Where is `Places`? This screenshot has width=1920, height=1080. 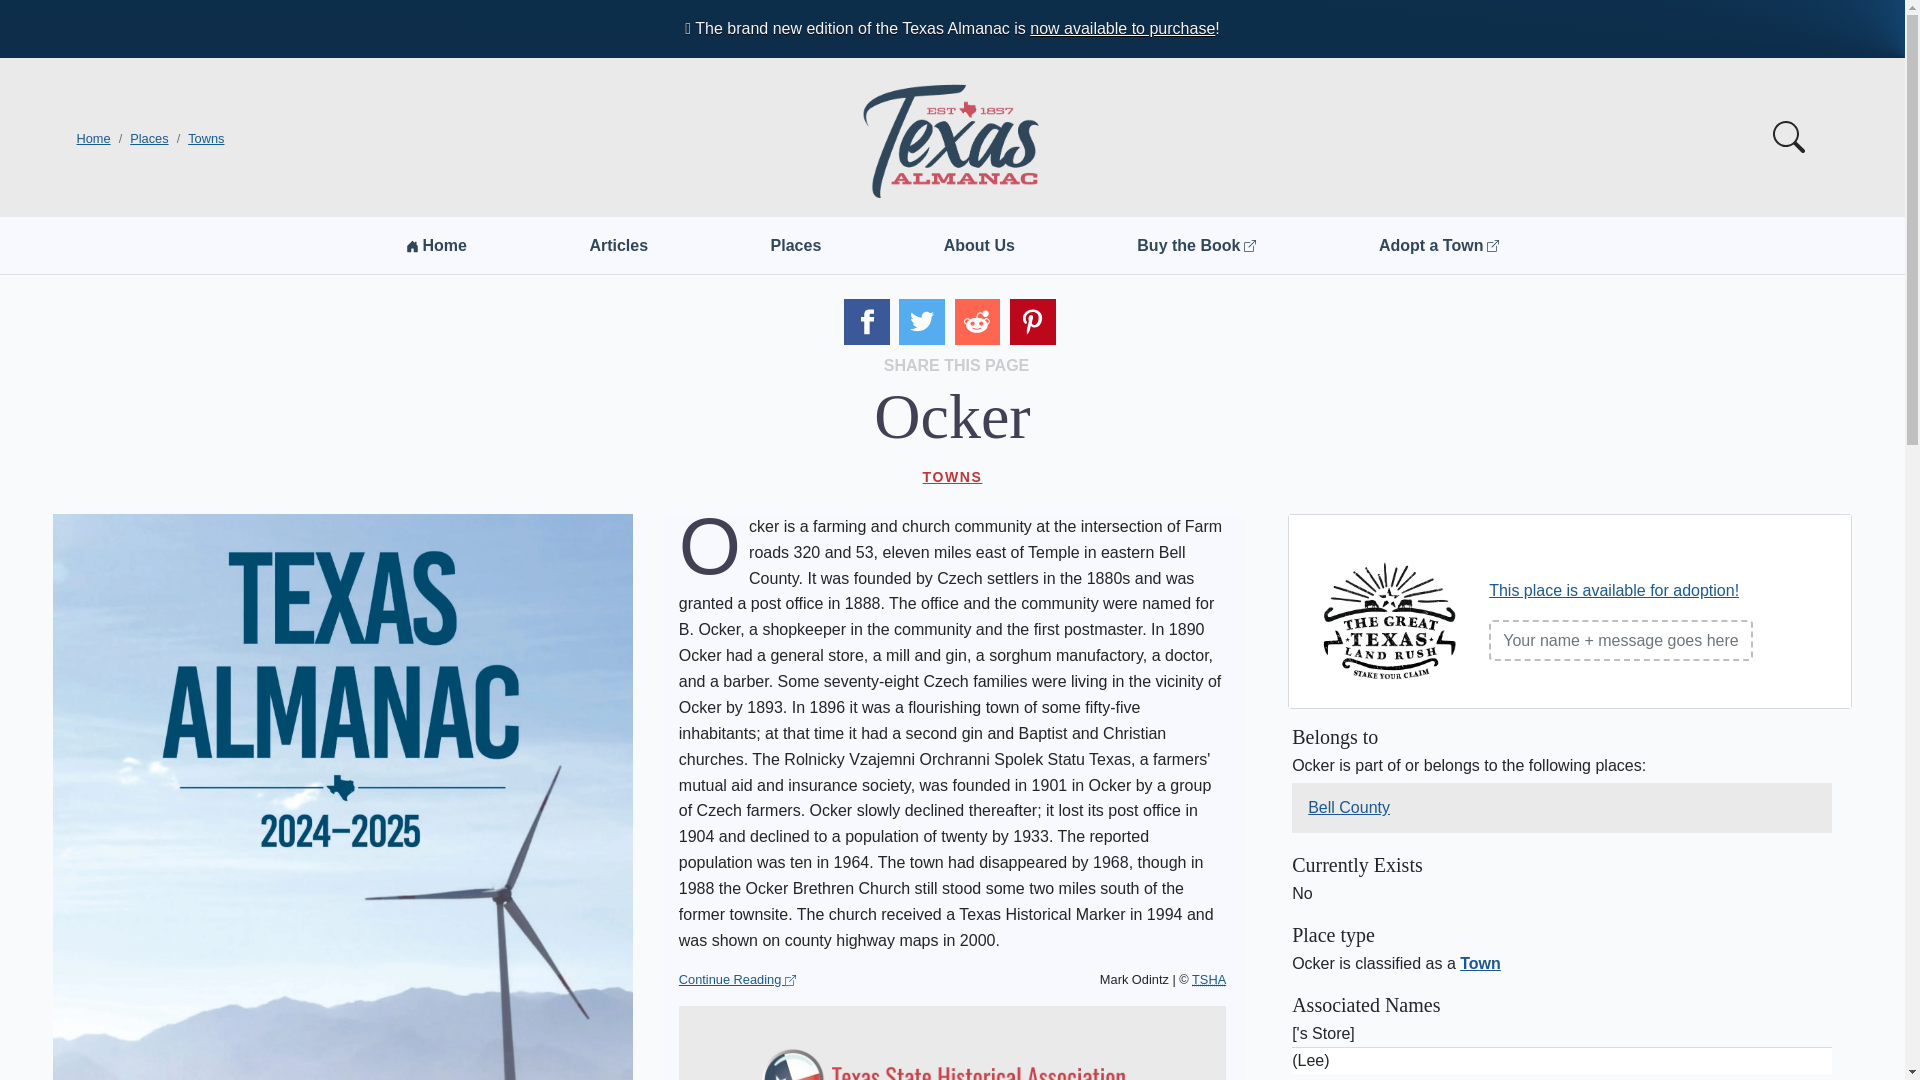 Places is located at coordinates (796, 245).